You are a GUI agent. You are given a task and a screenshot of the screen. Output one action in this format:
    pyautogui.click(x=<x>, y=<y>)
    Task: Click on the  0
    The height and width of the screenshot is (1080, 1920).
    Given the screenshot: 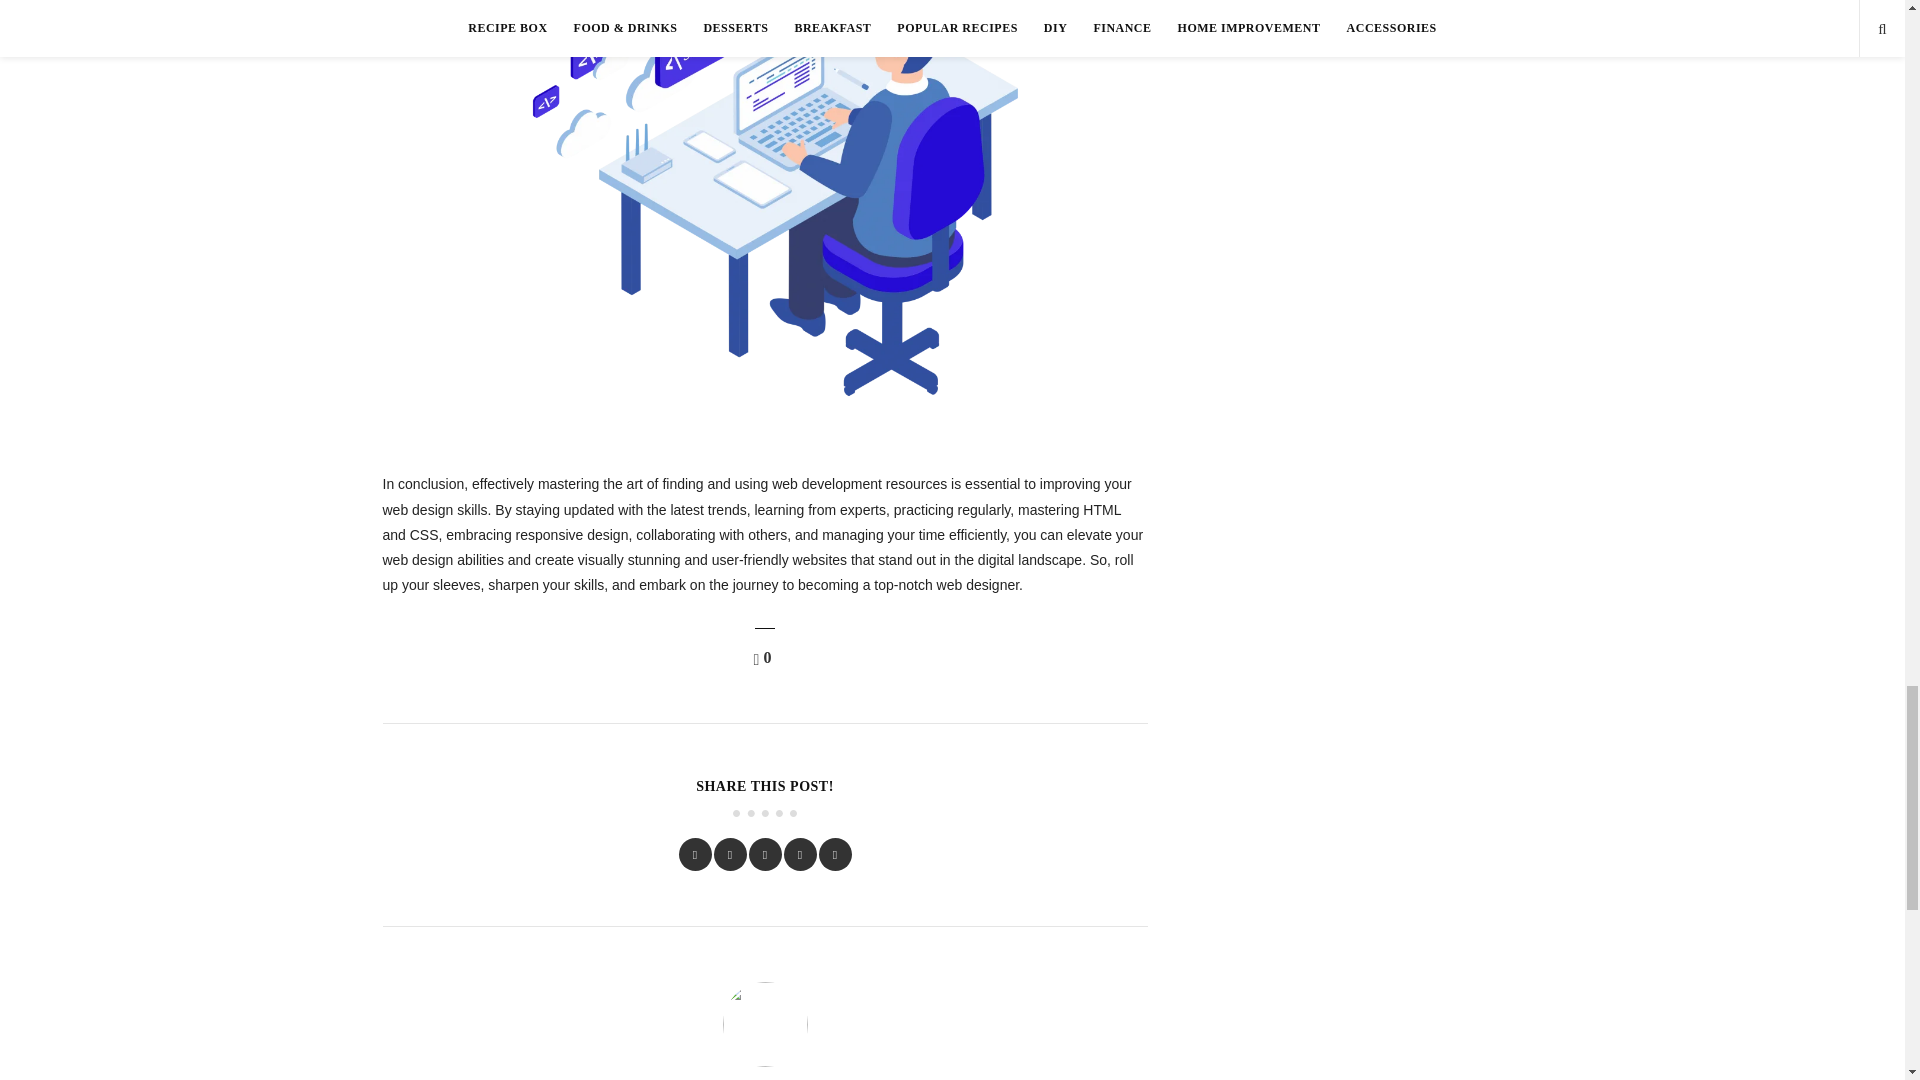 What is the action you would take?
    pyautogui.click(x=766, y=658)
    